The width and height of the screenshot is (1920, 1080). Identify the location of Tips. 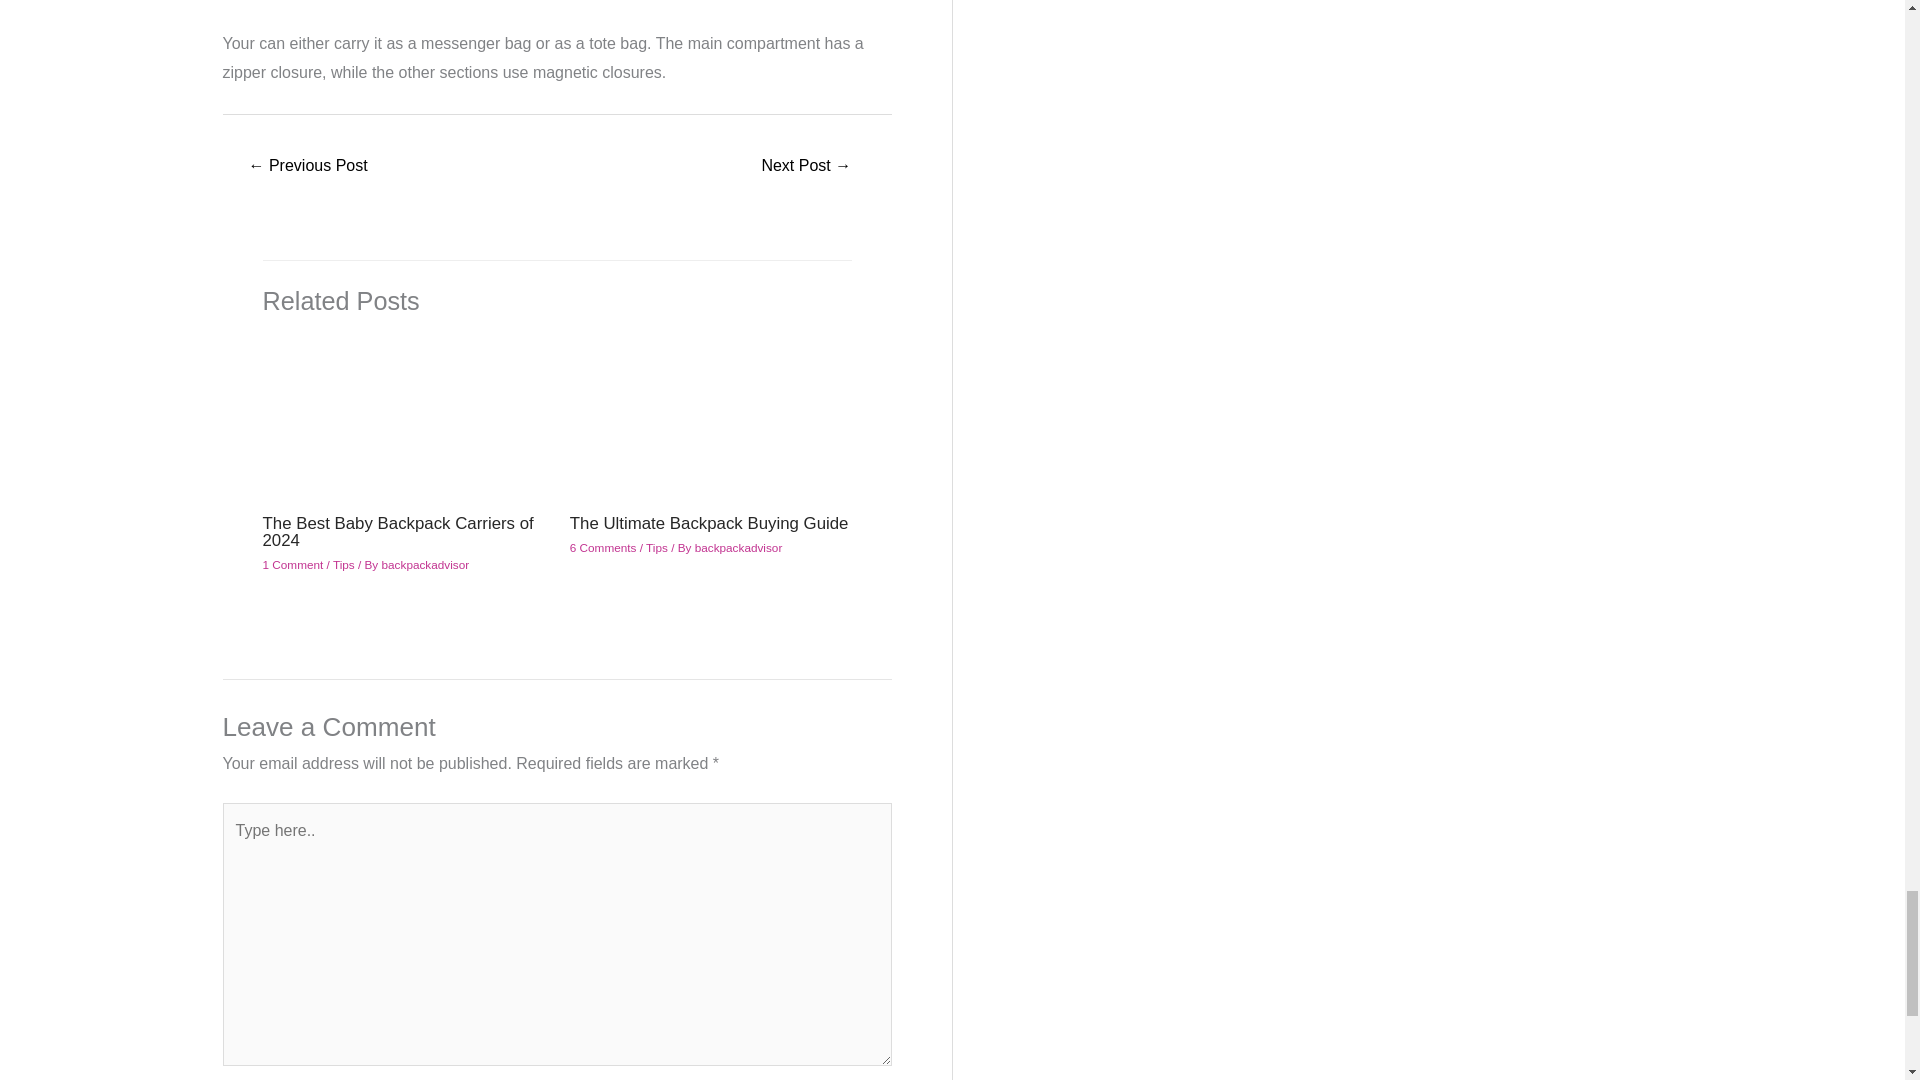
(656, 548).